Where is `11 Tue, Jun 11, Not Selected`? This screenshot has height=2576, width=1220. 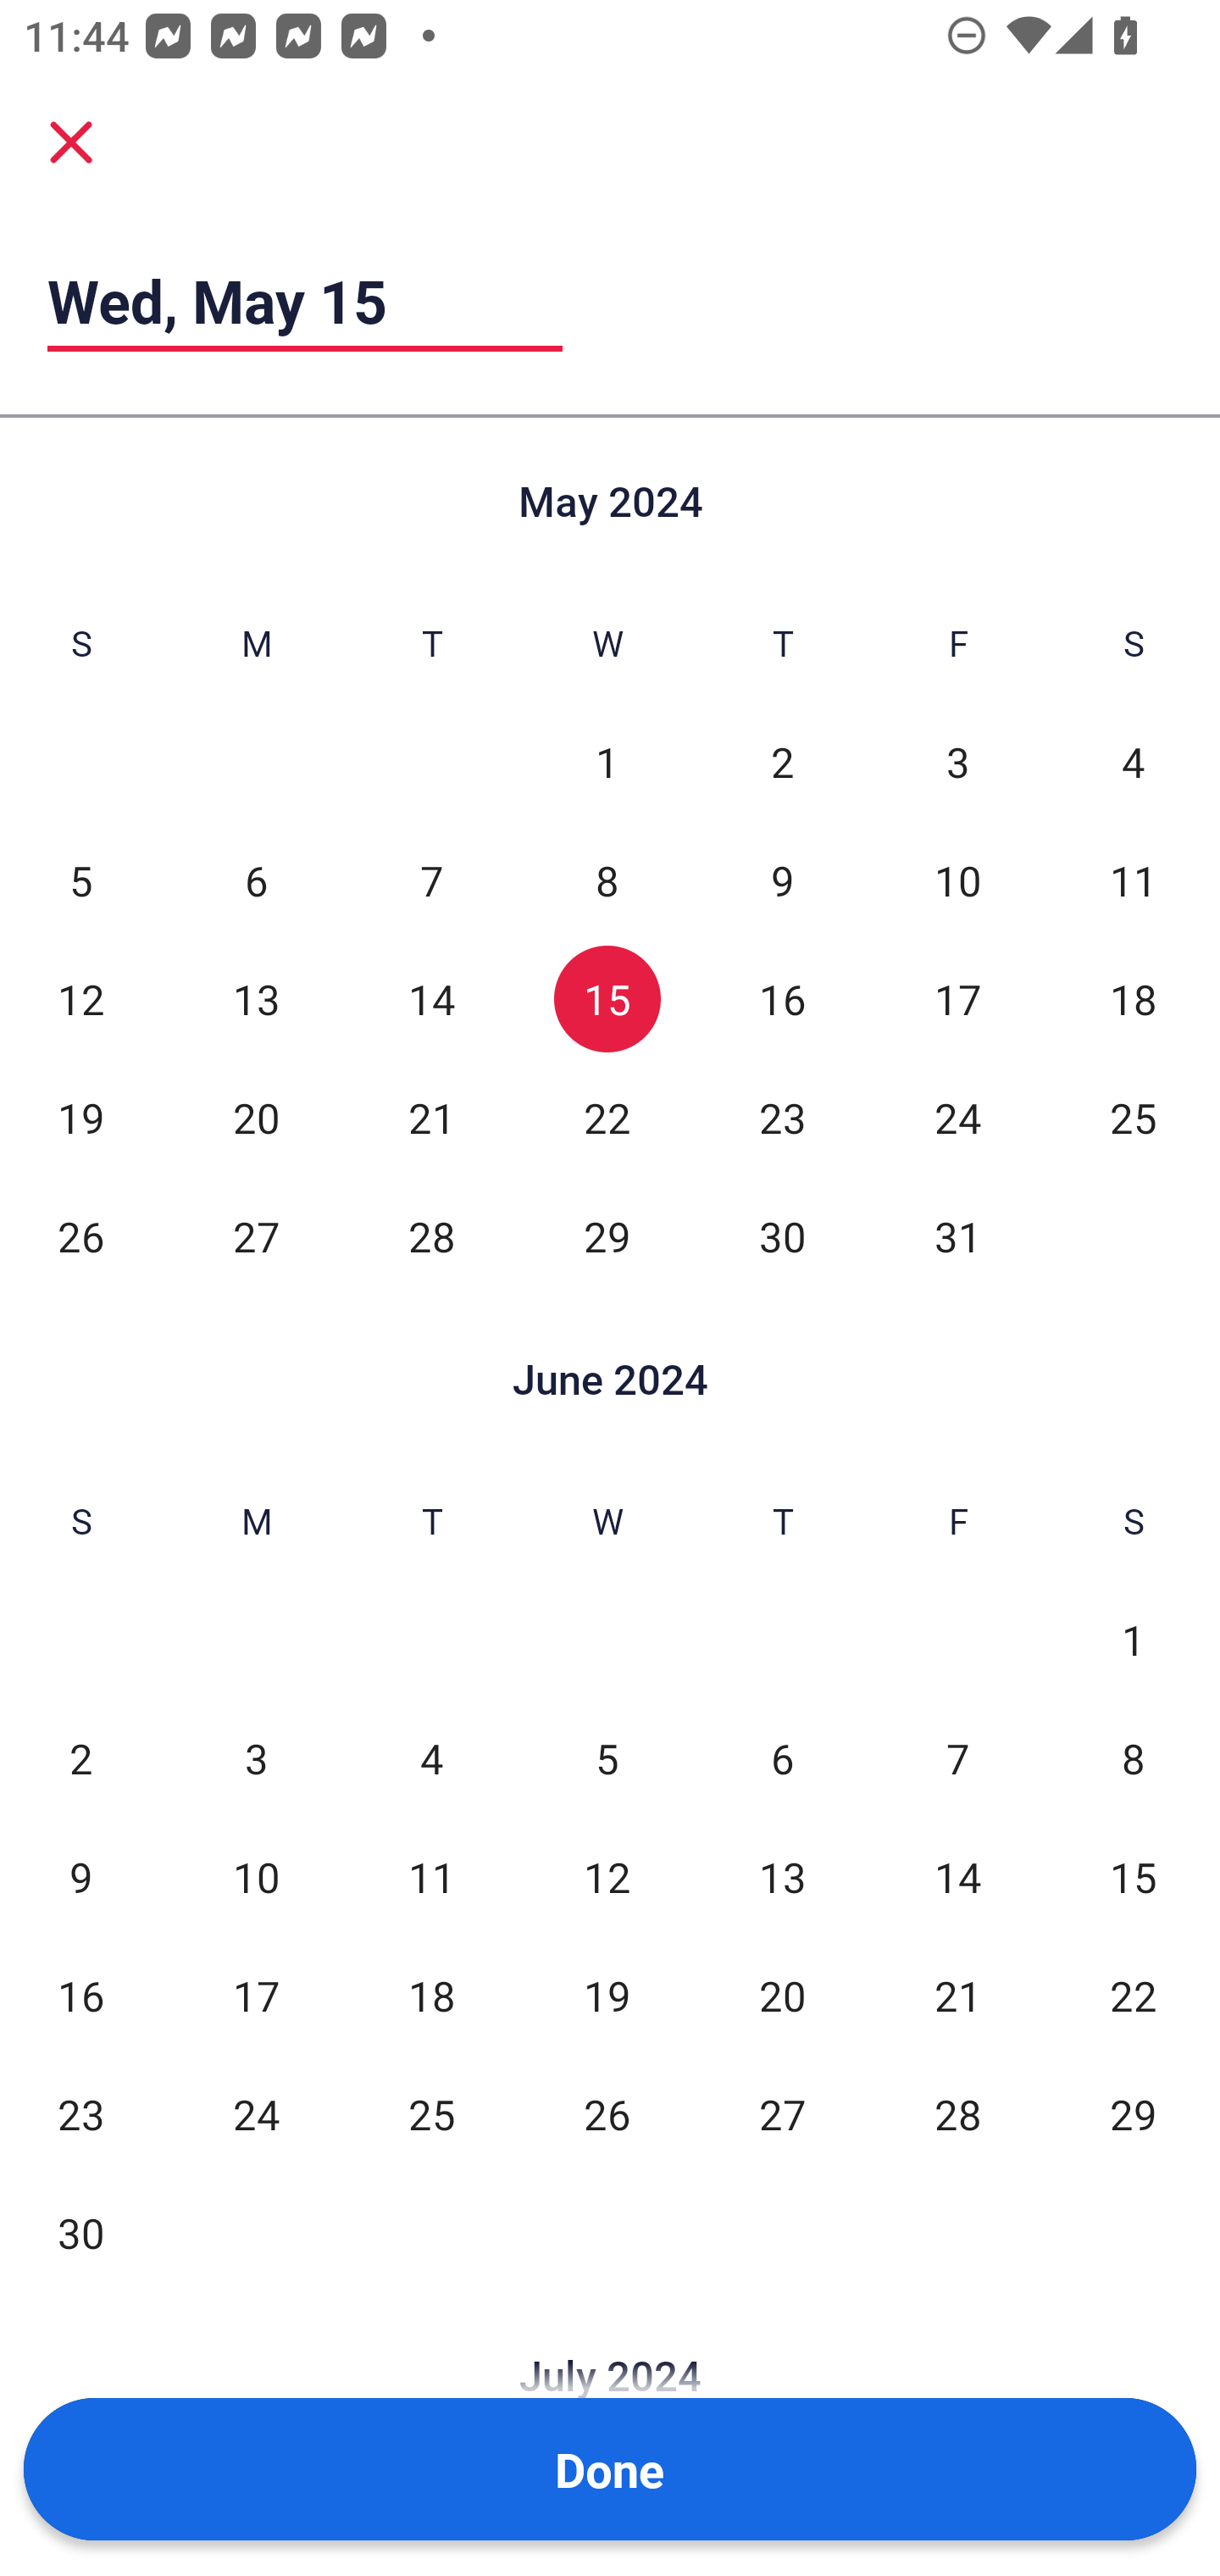 11 Tue, Jun 11, Not Selected is located at coordinates (432, 1878).